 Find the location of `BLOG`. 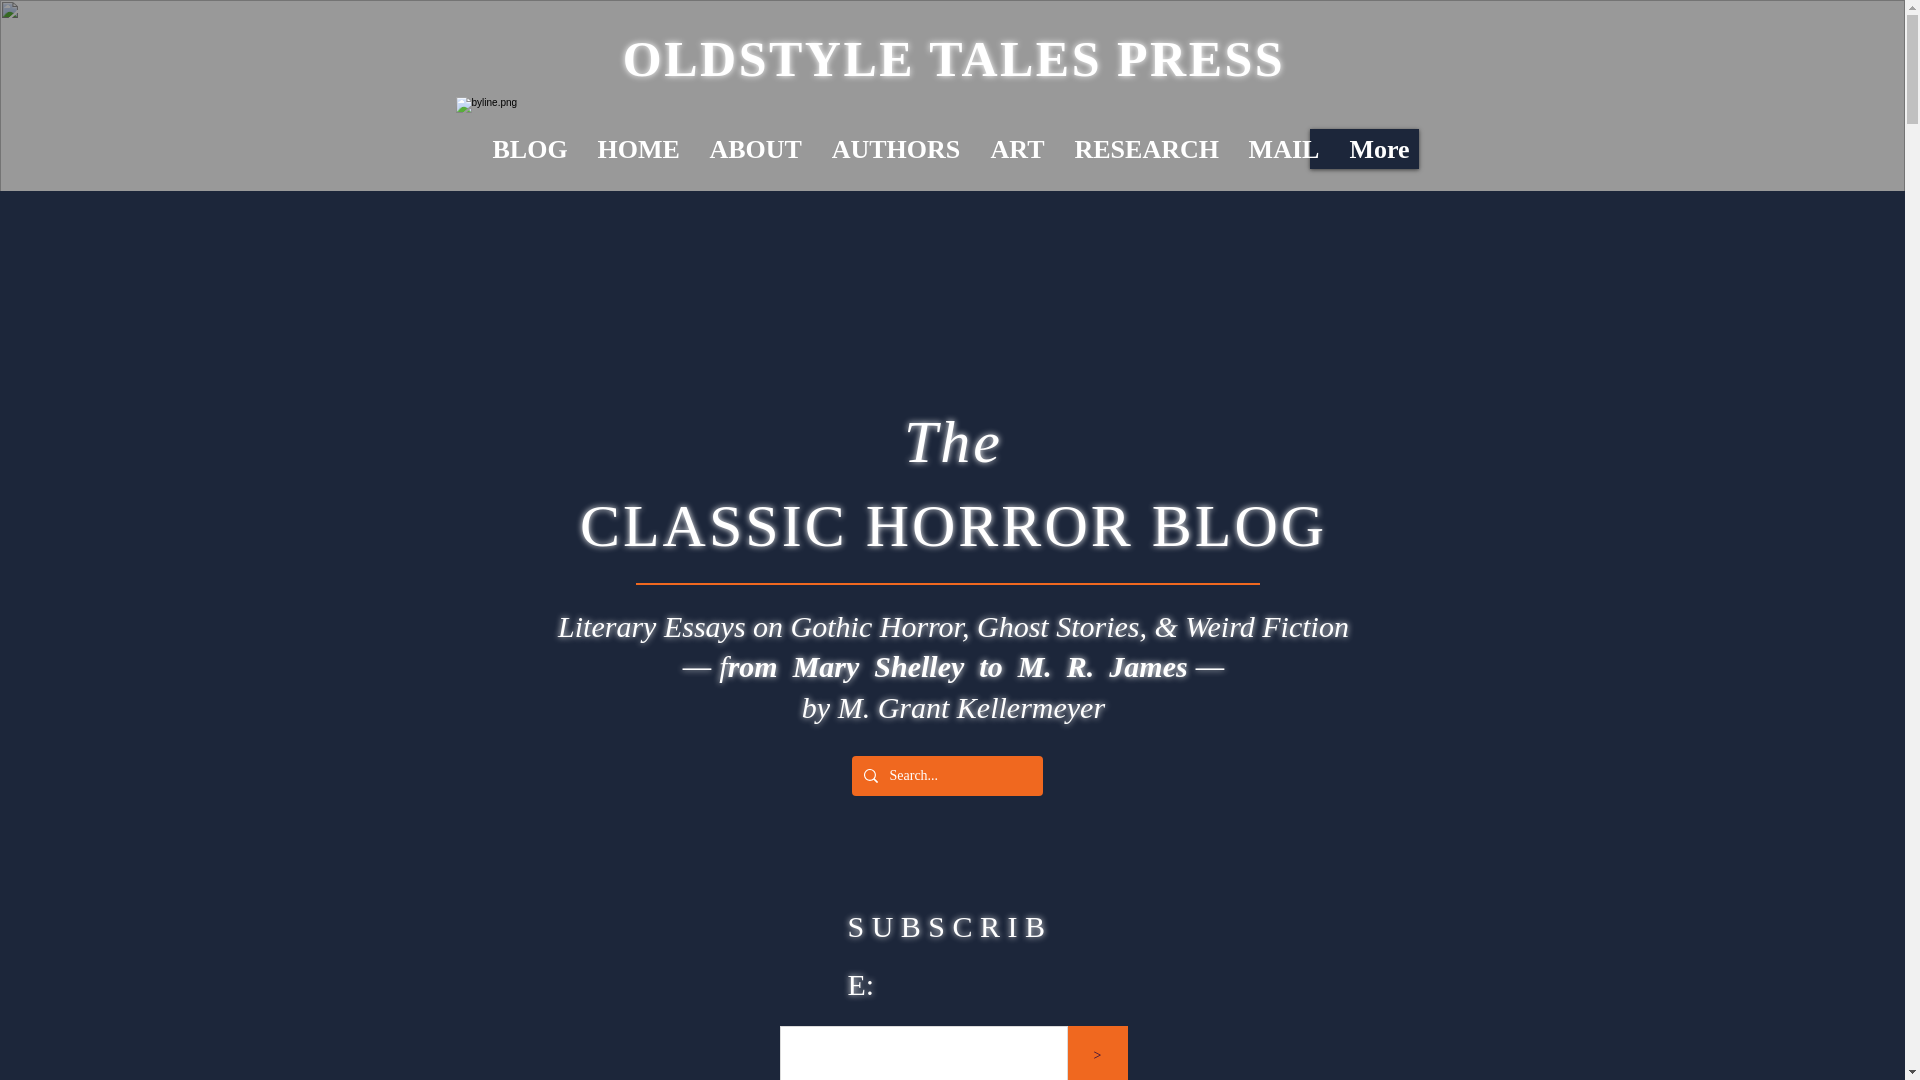

BLOG is located at coordinates (530, 148).